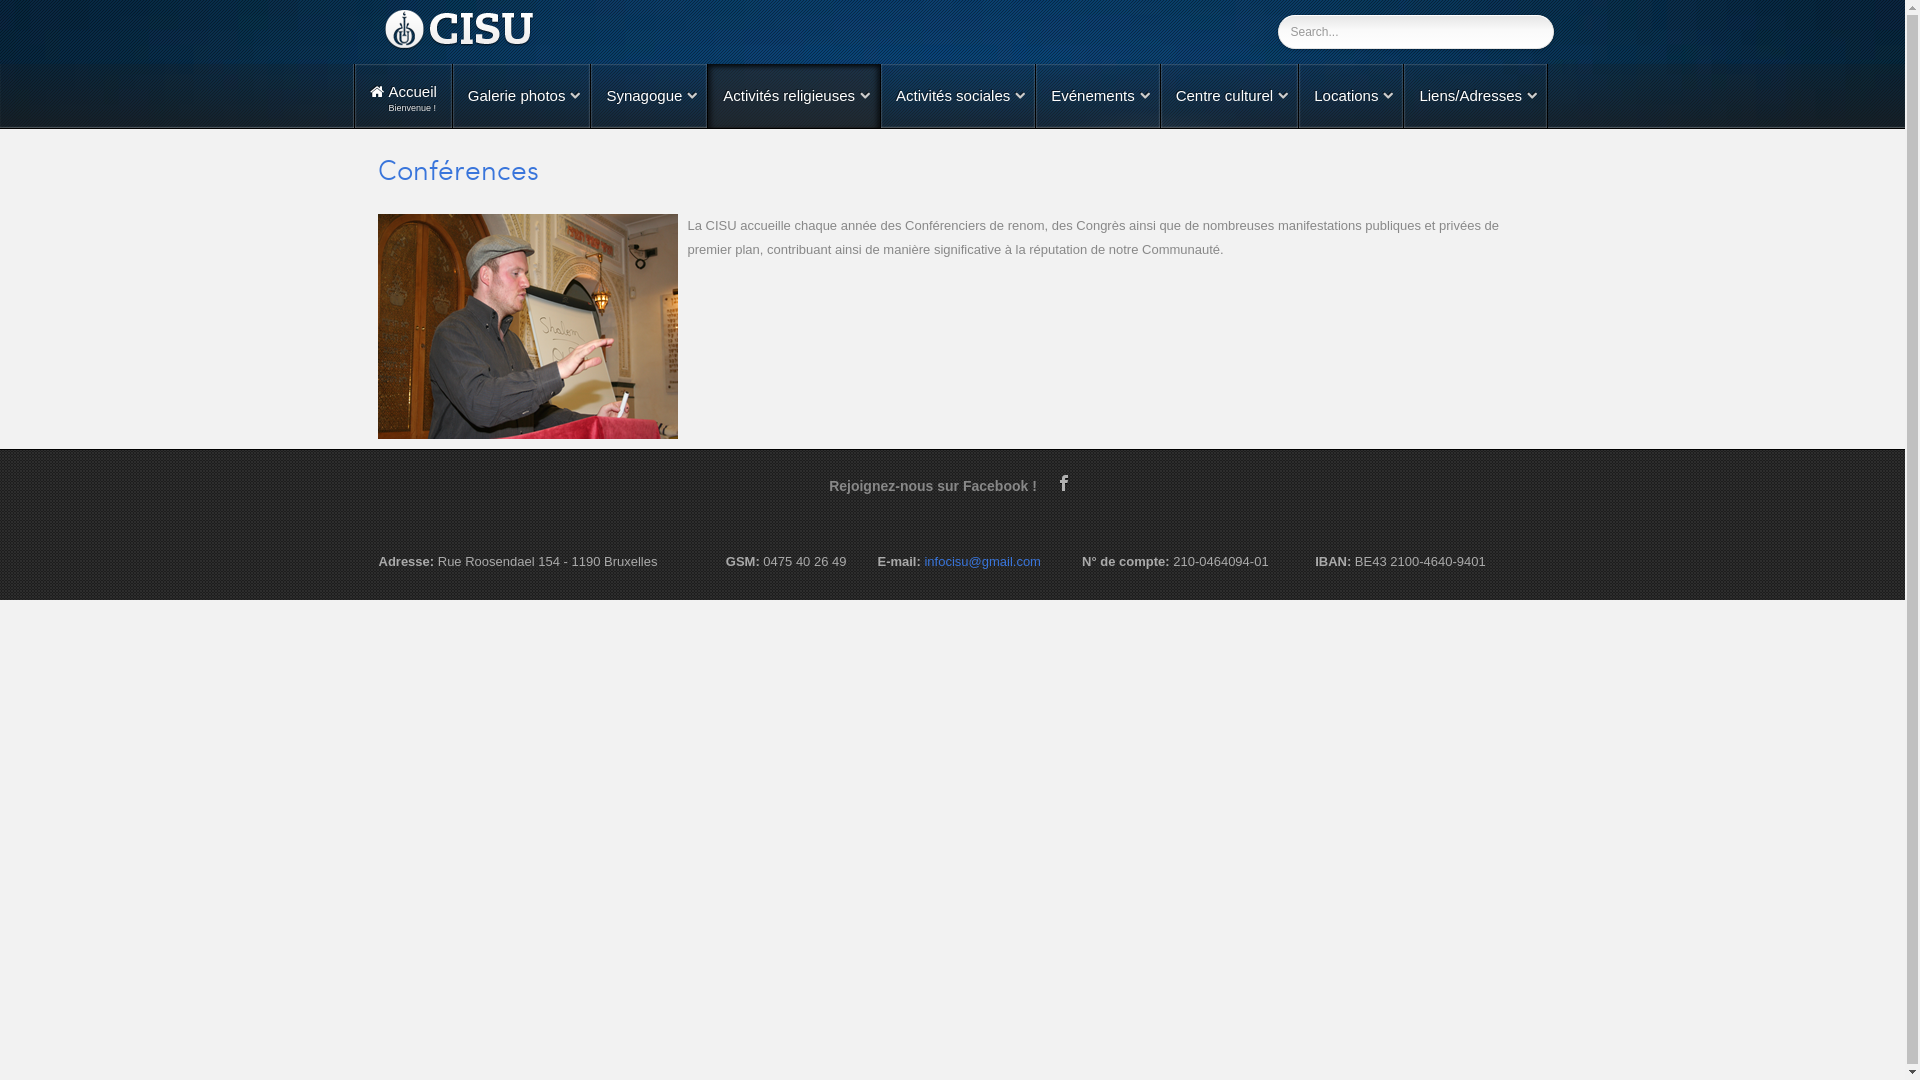  What do you see at coordinates (1351, 96) in the screenshot?
I see `Locations` at bounding box center [1351, 96].